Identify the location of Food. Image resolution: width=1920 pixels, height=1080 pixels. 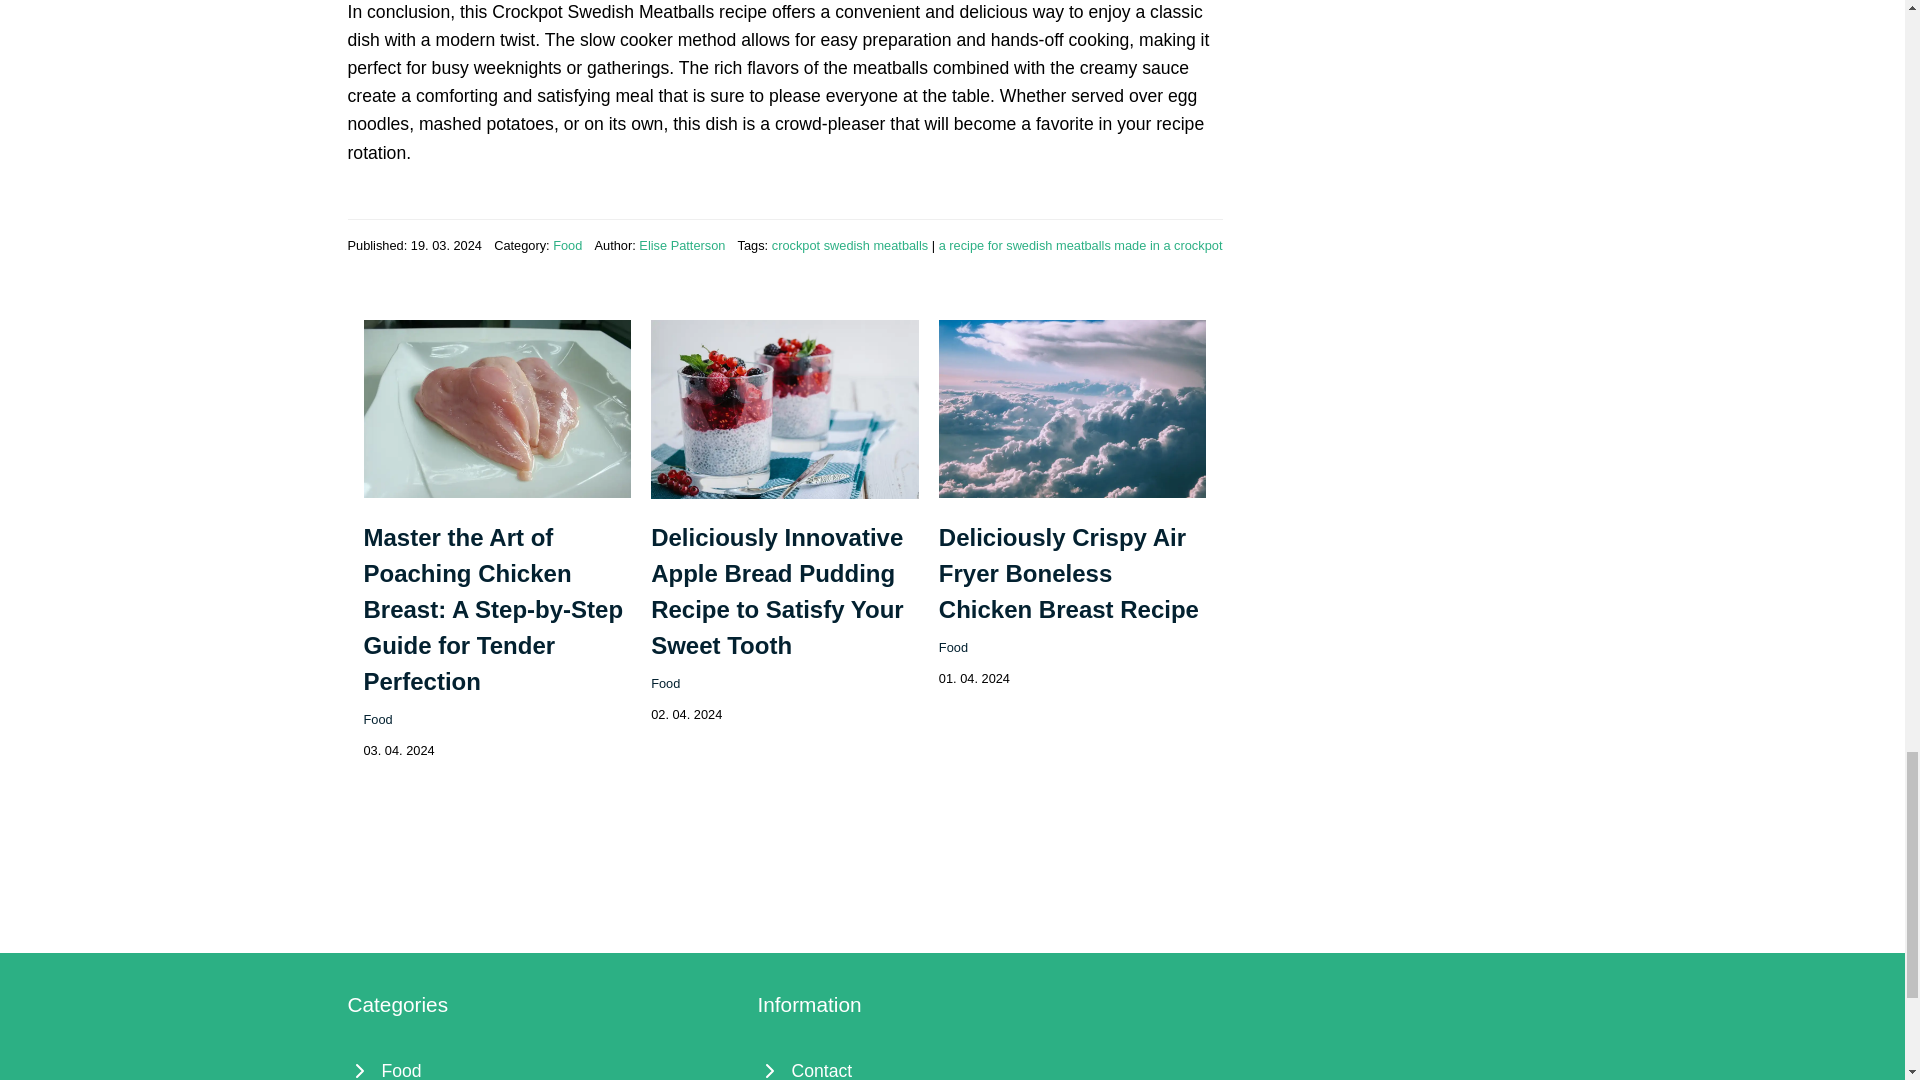
(664, 684).